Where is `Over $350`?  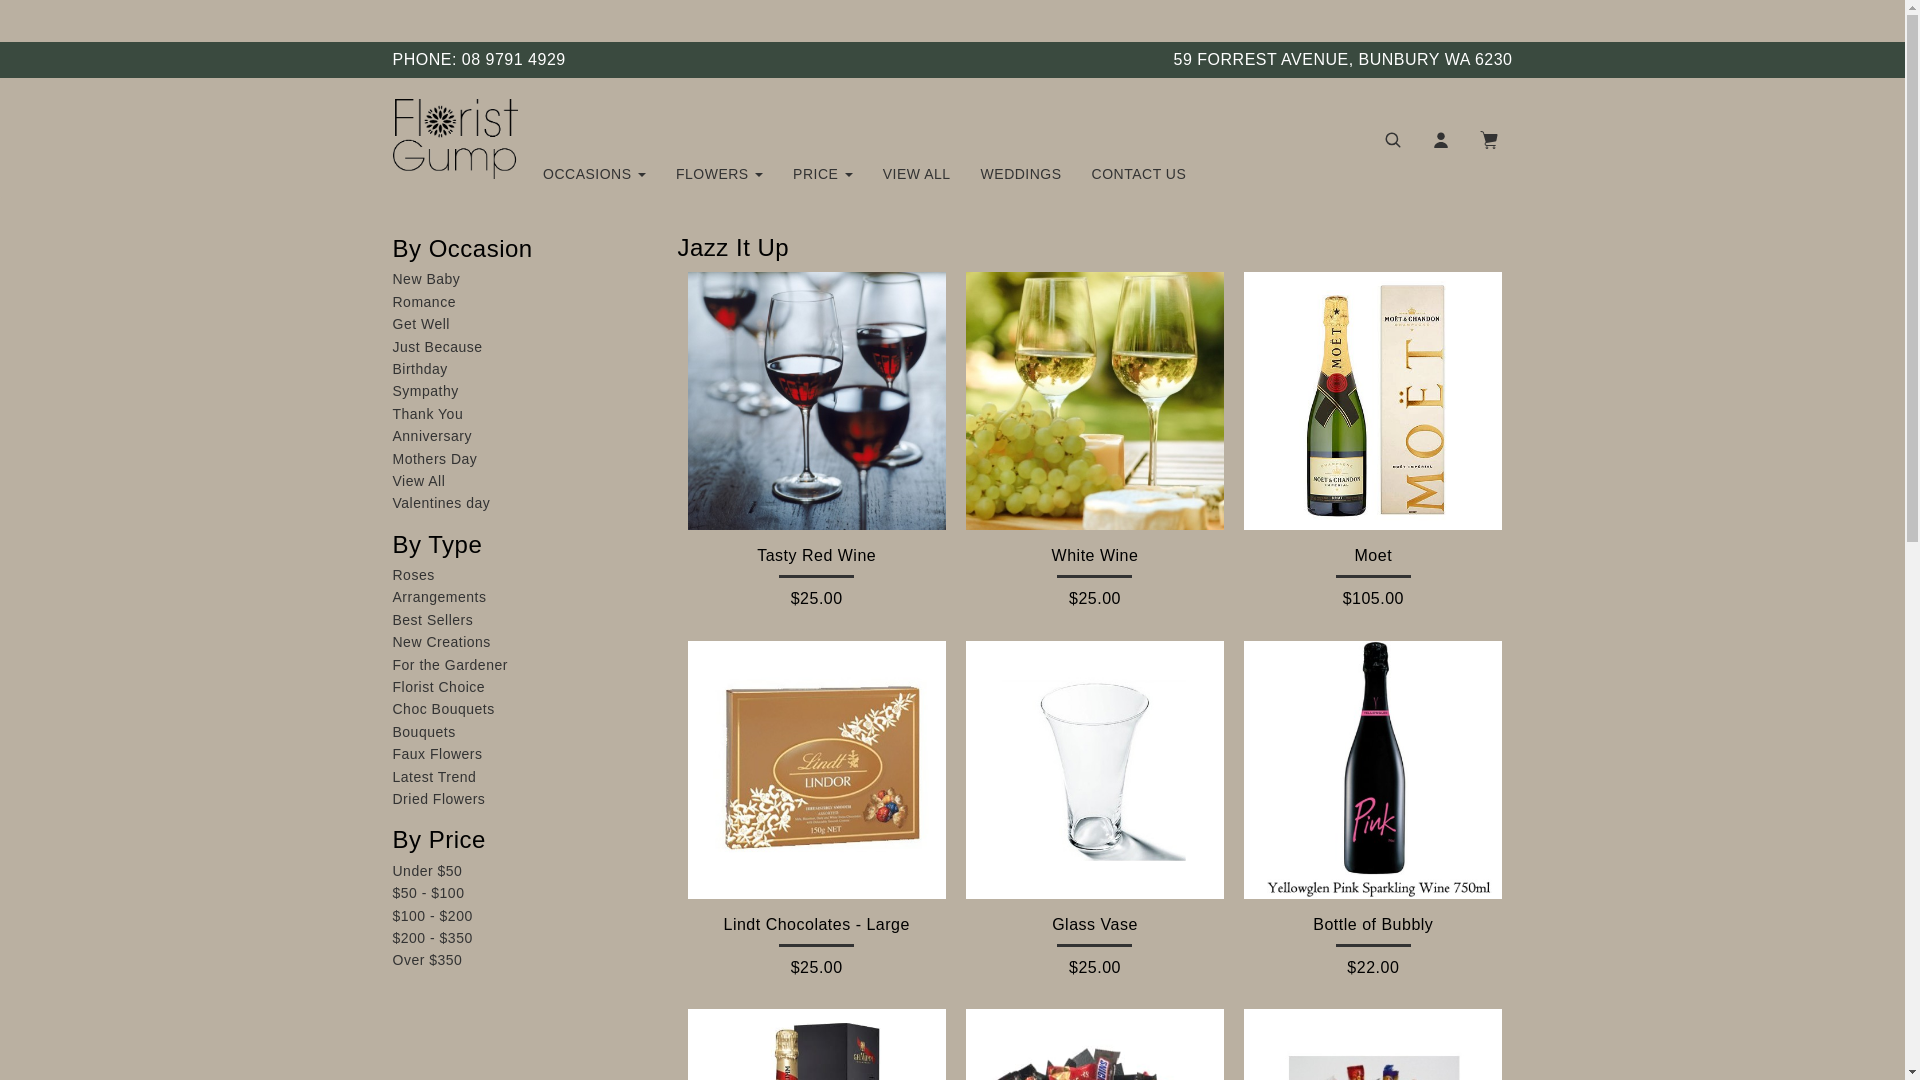
Over $350 is located at coordinates (427, 960).